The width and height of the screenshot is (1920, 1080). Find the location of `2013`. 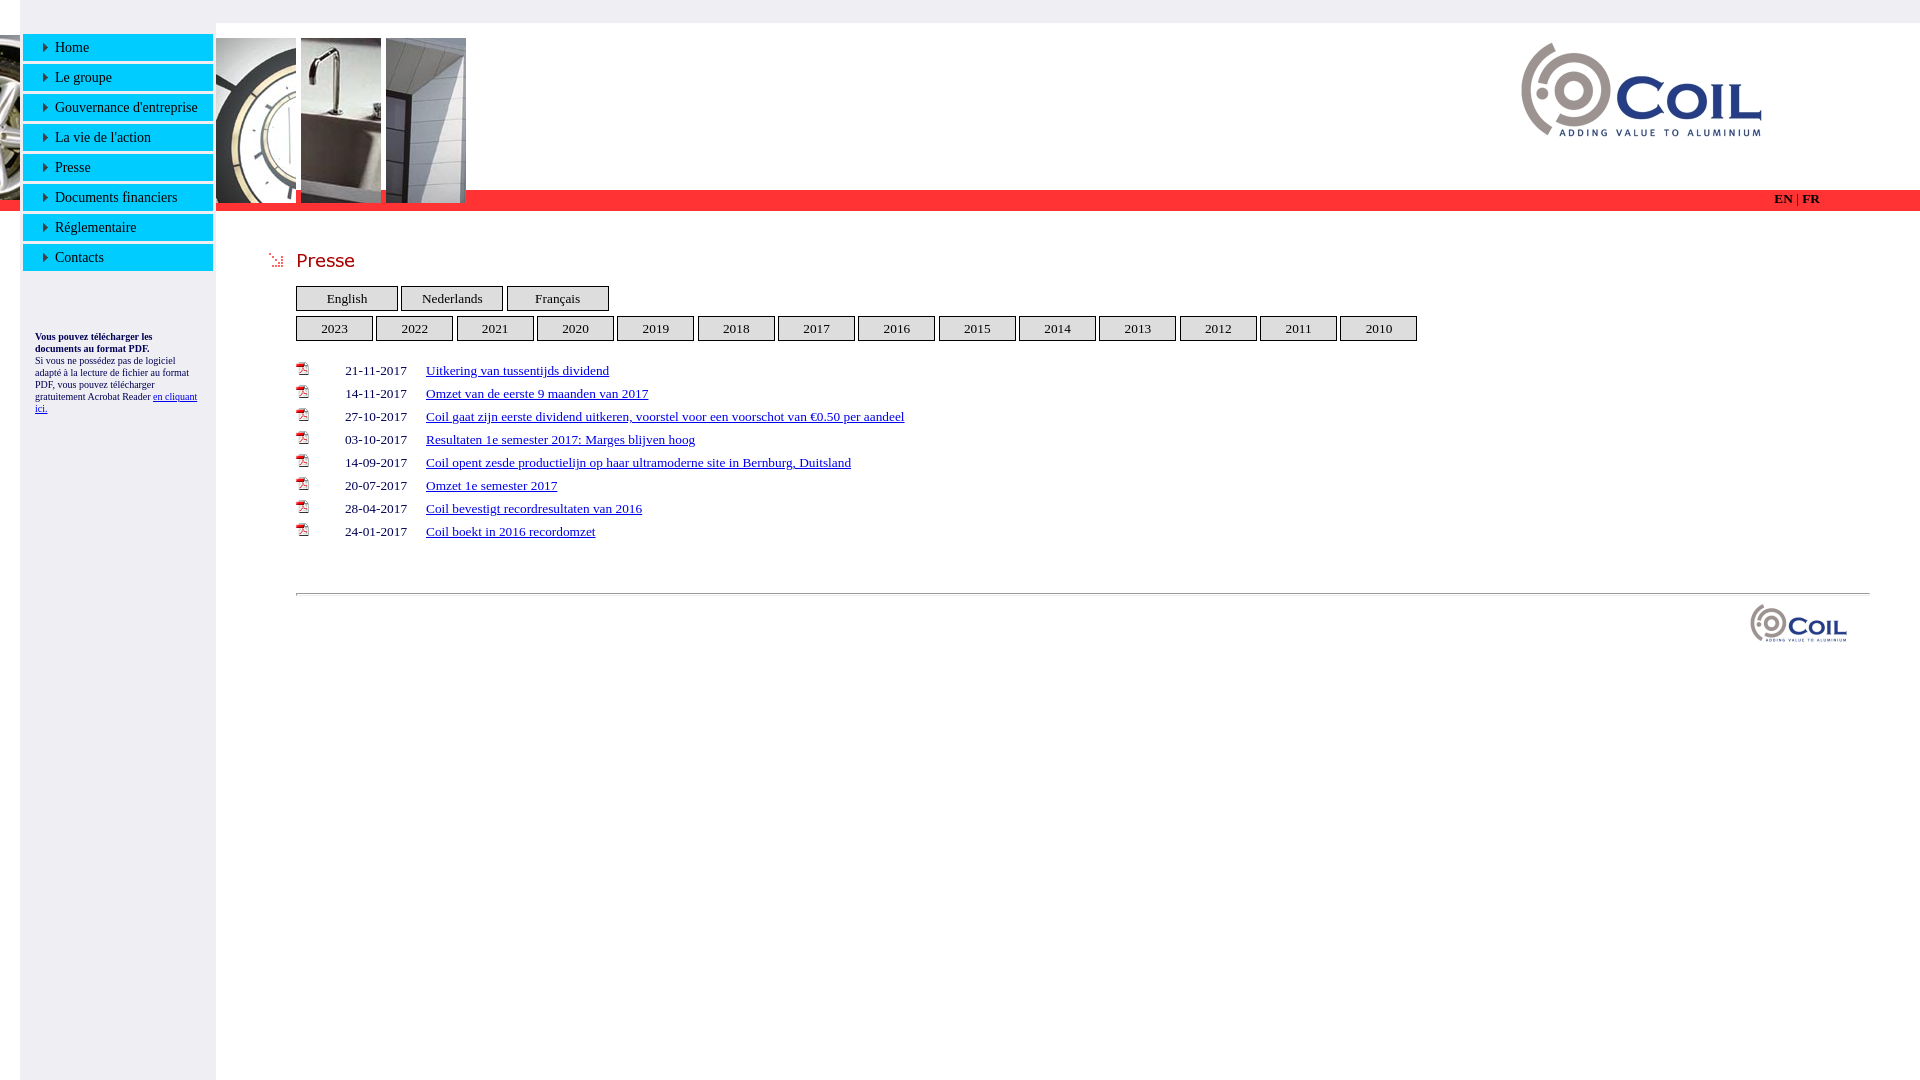

2013 is located at coordinates (1138, 328).